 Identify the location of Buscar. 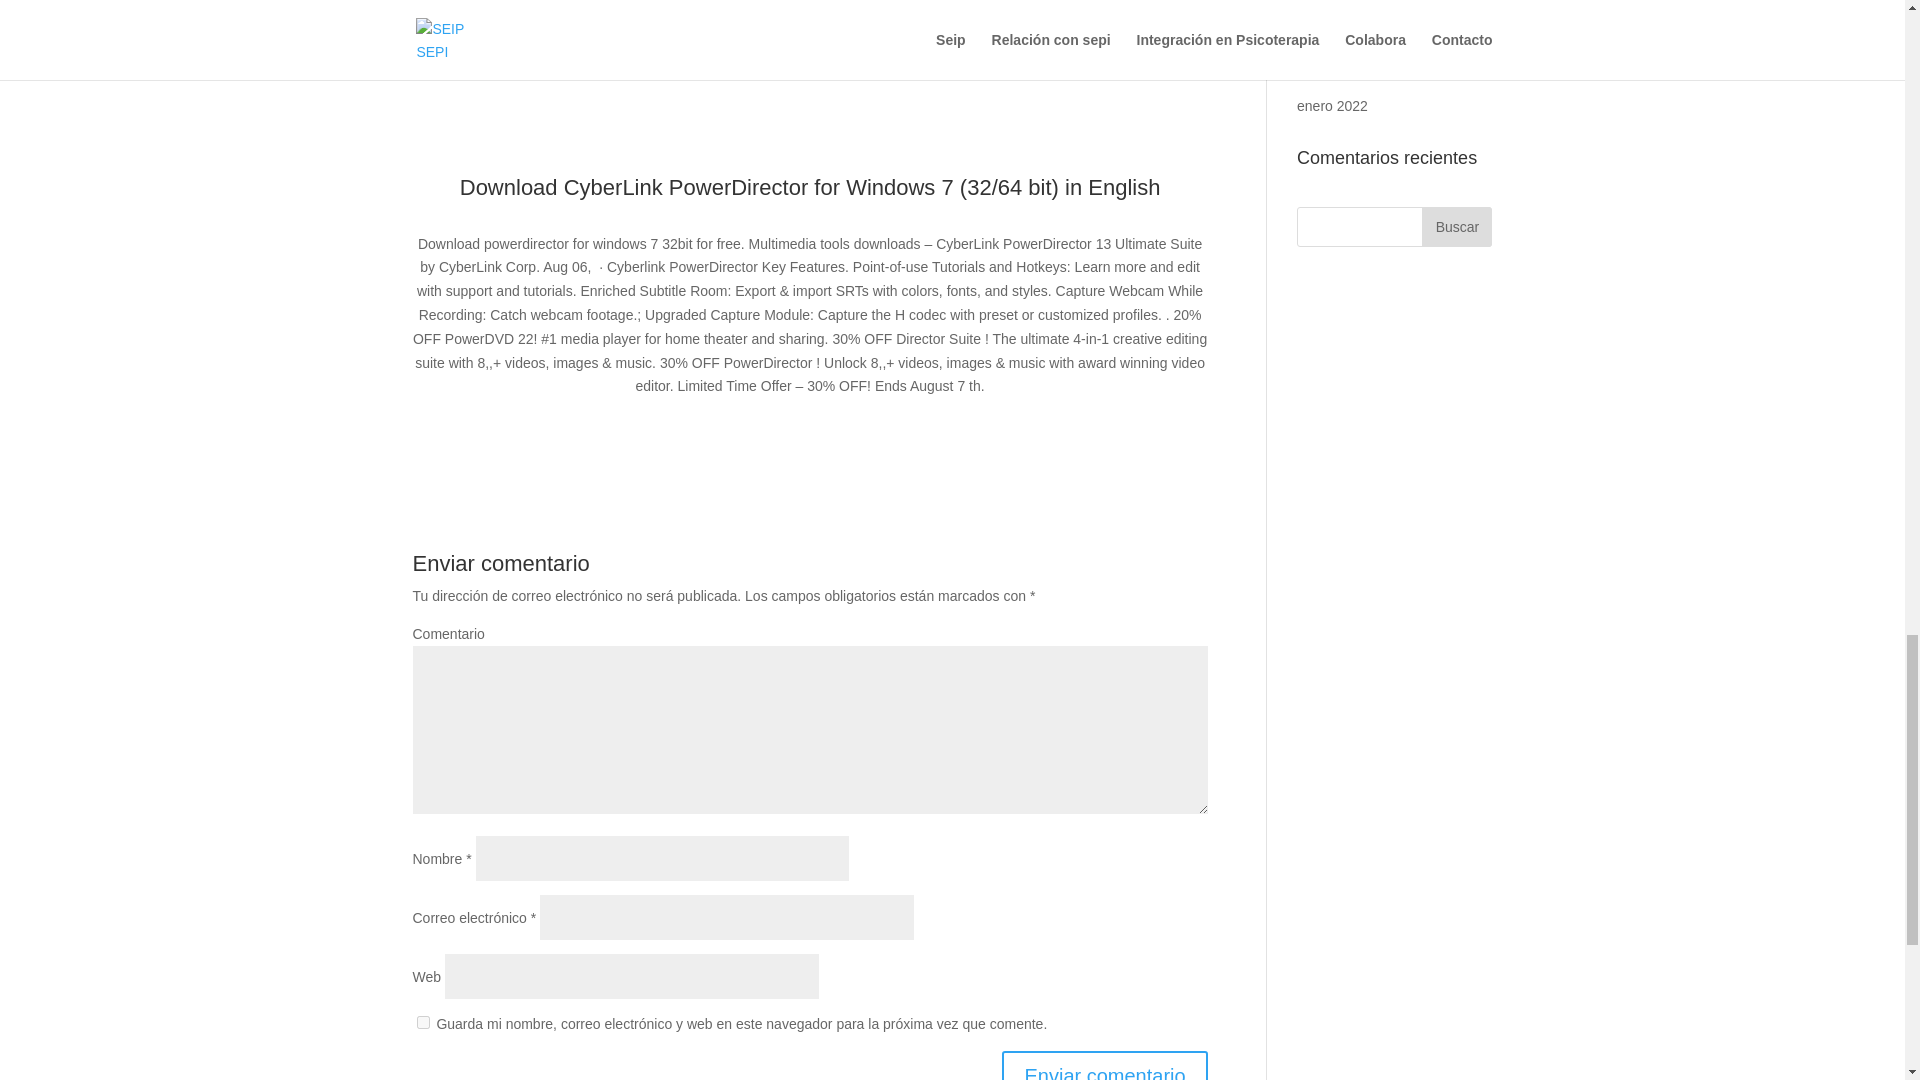
(1456, 227).